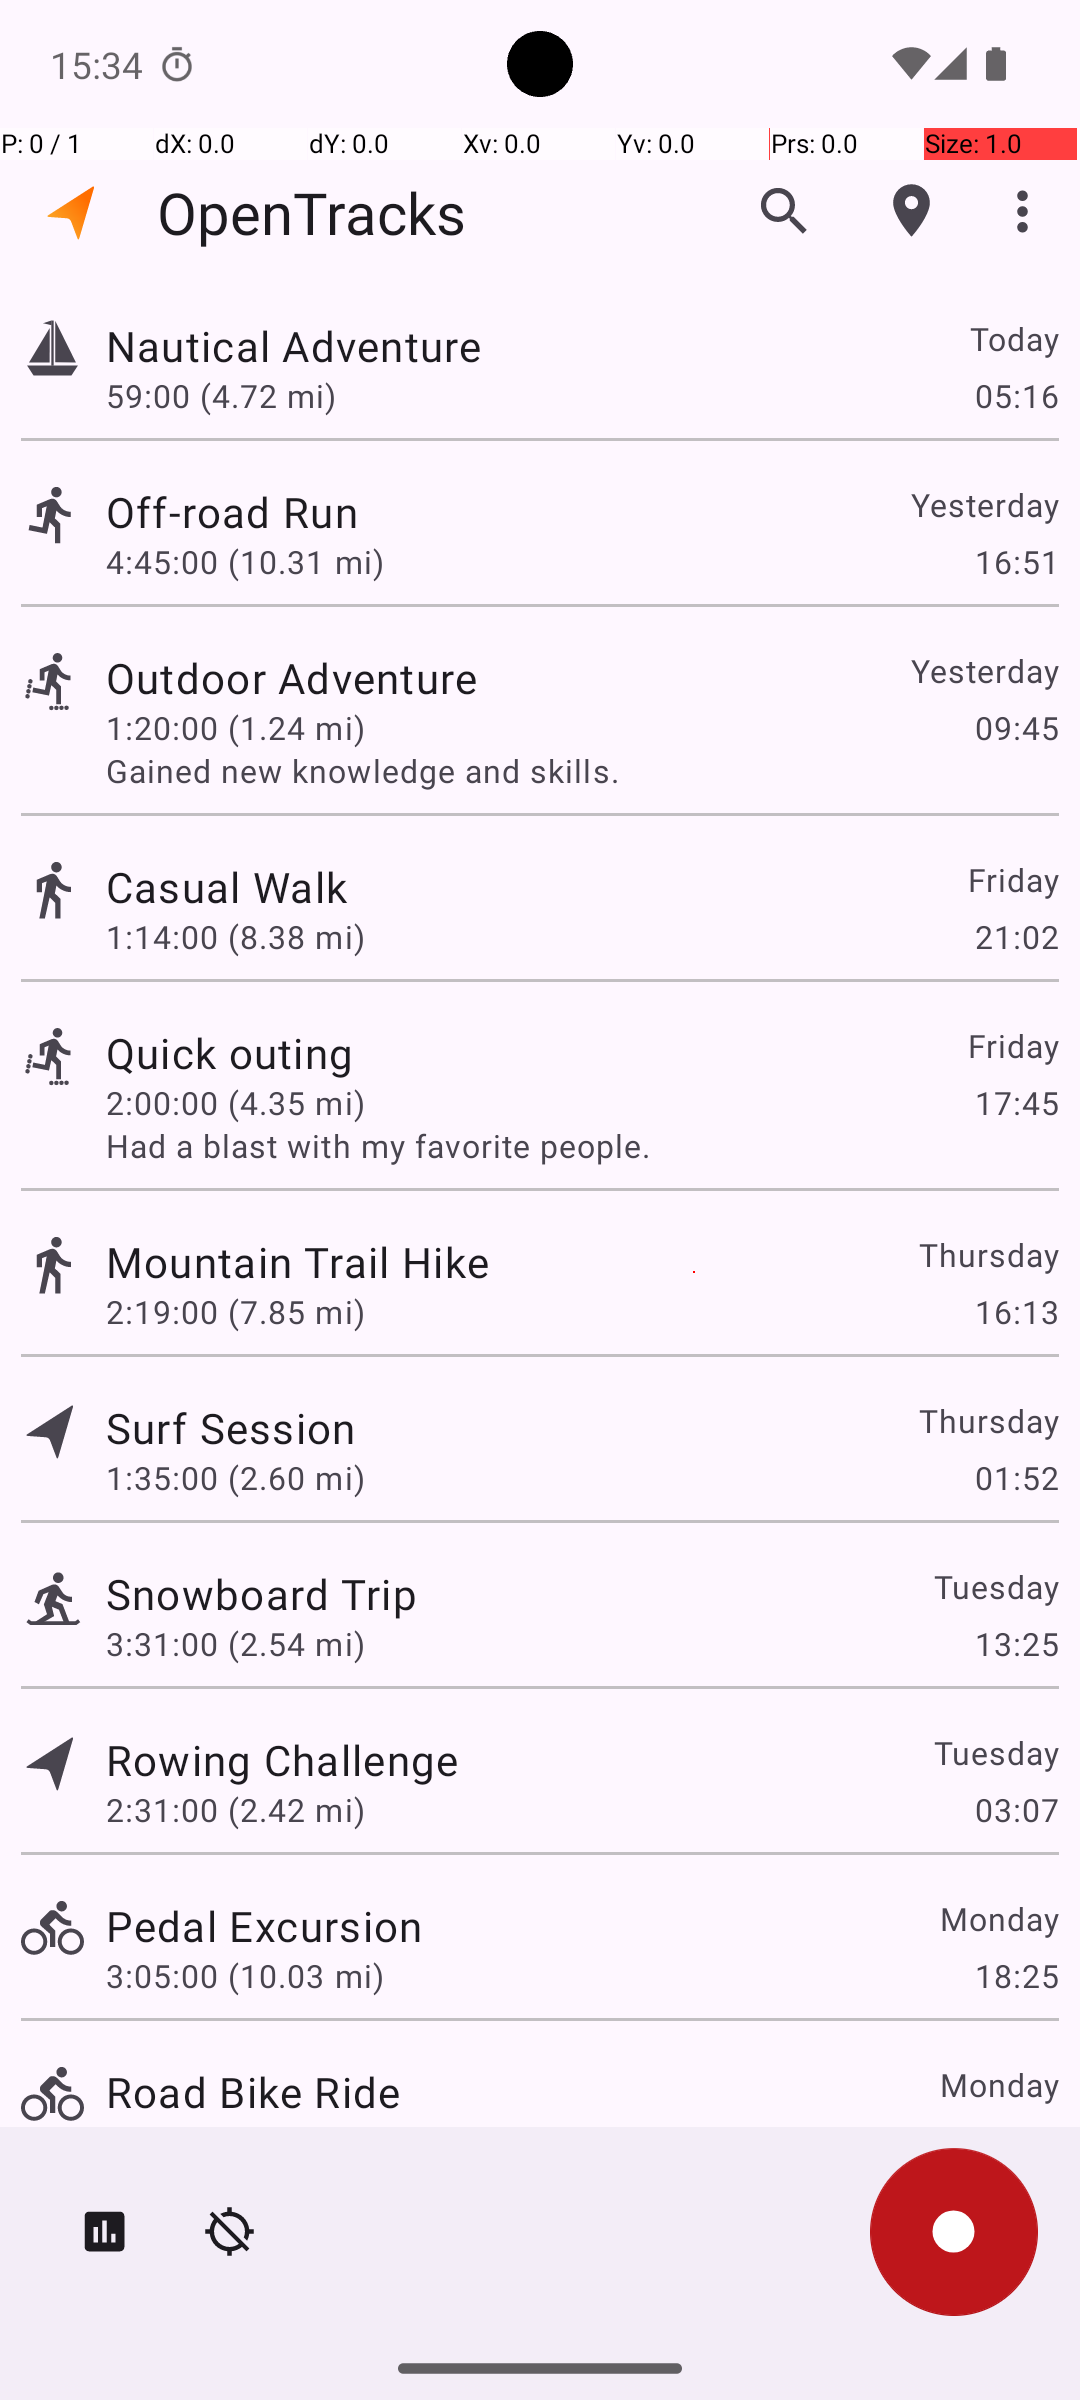 The height and width of the screenshot is (2400, 1080). Describe the element at coordinates (1016, 1312) in the screenshot. I see `16:13` at that location.